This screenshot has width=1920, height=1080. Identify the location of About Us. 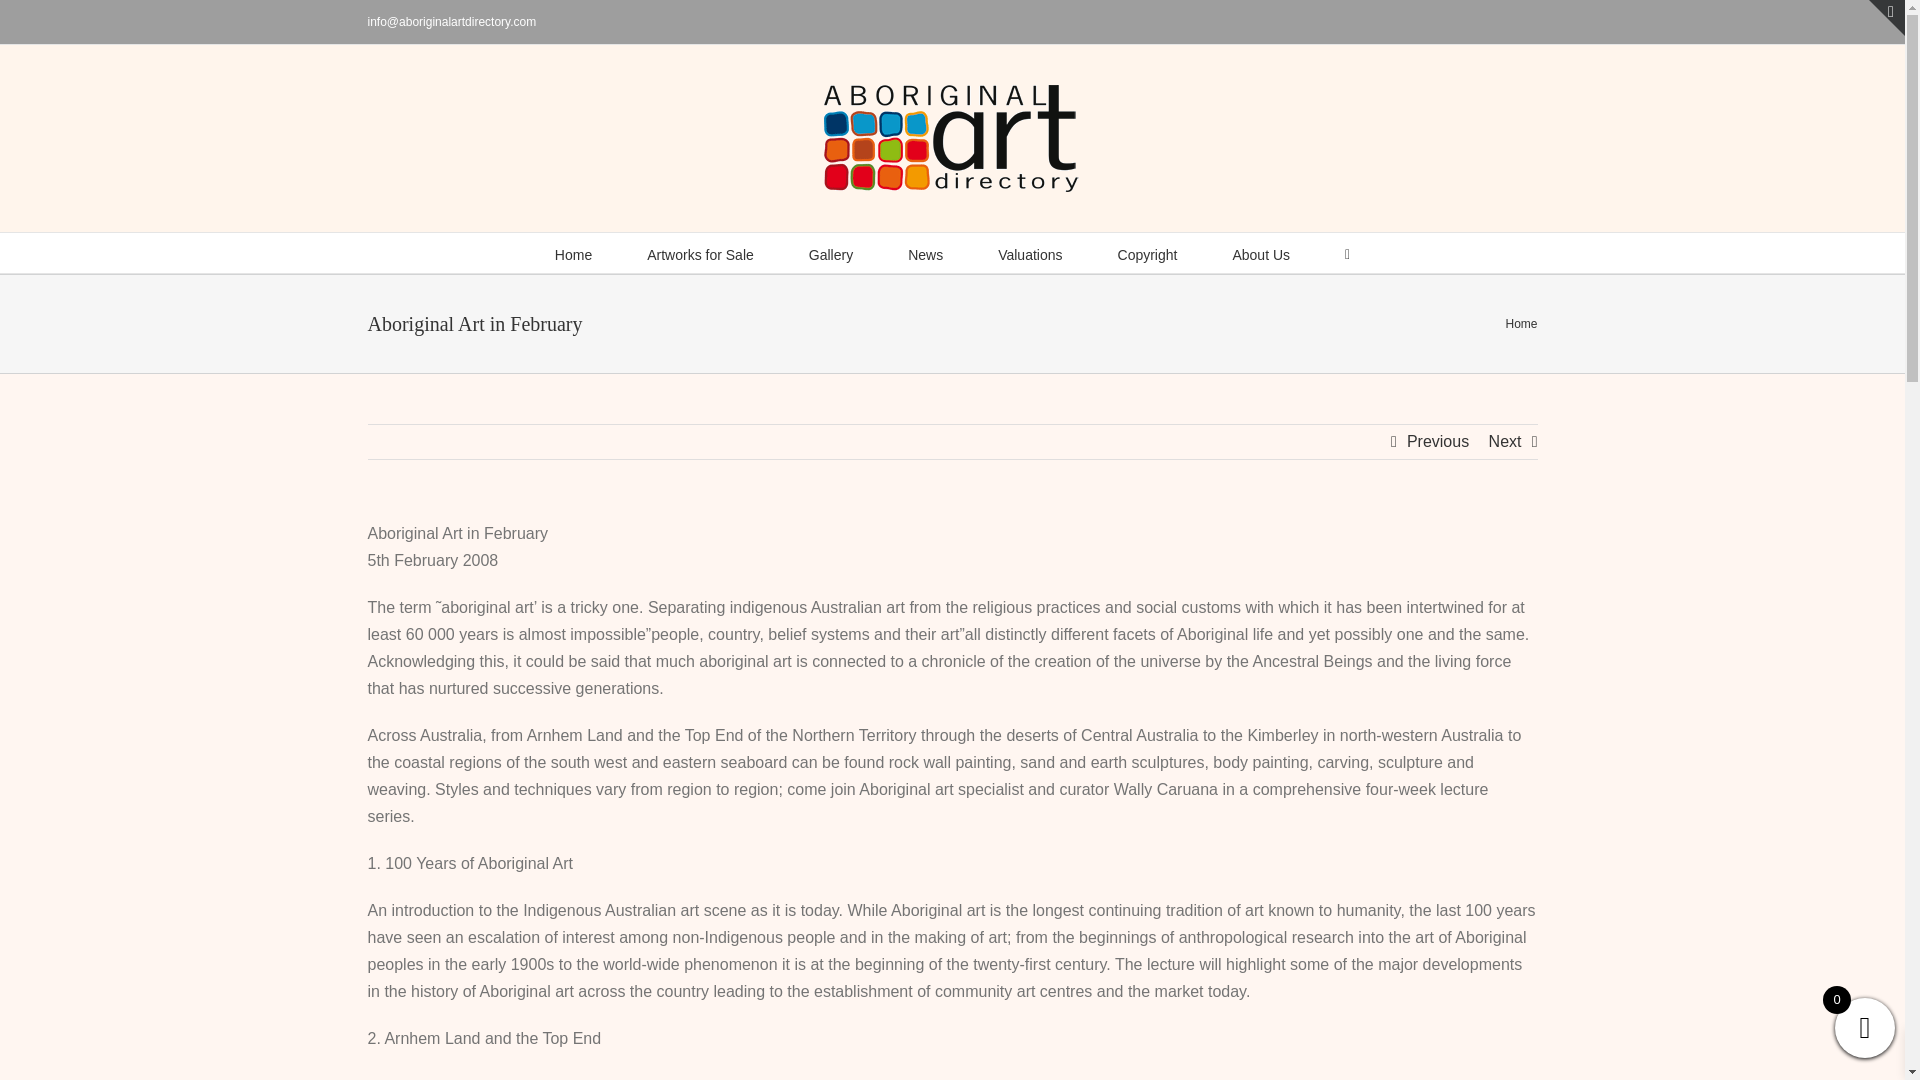
(1261, 253).